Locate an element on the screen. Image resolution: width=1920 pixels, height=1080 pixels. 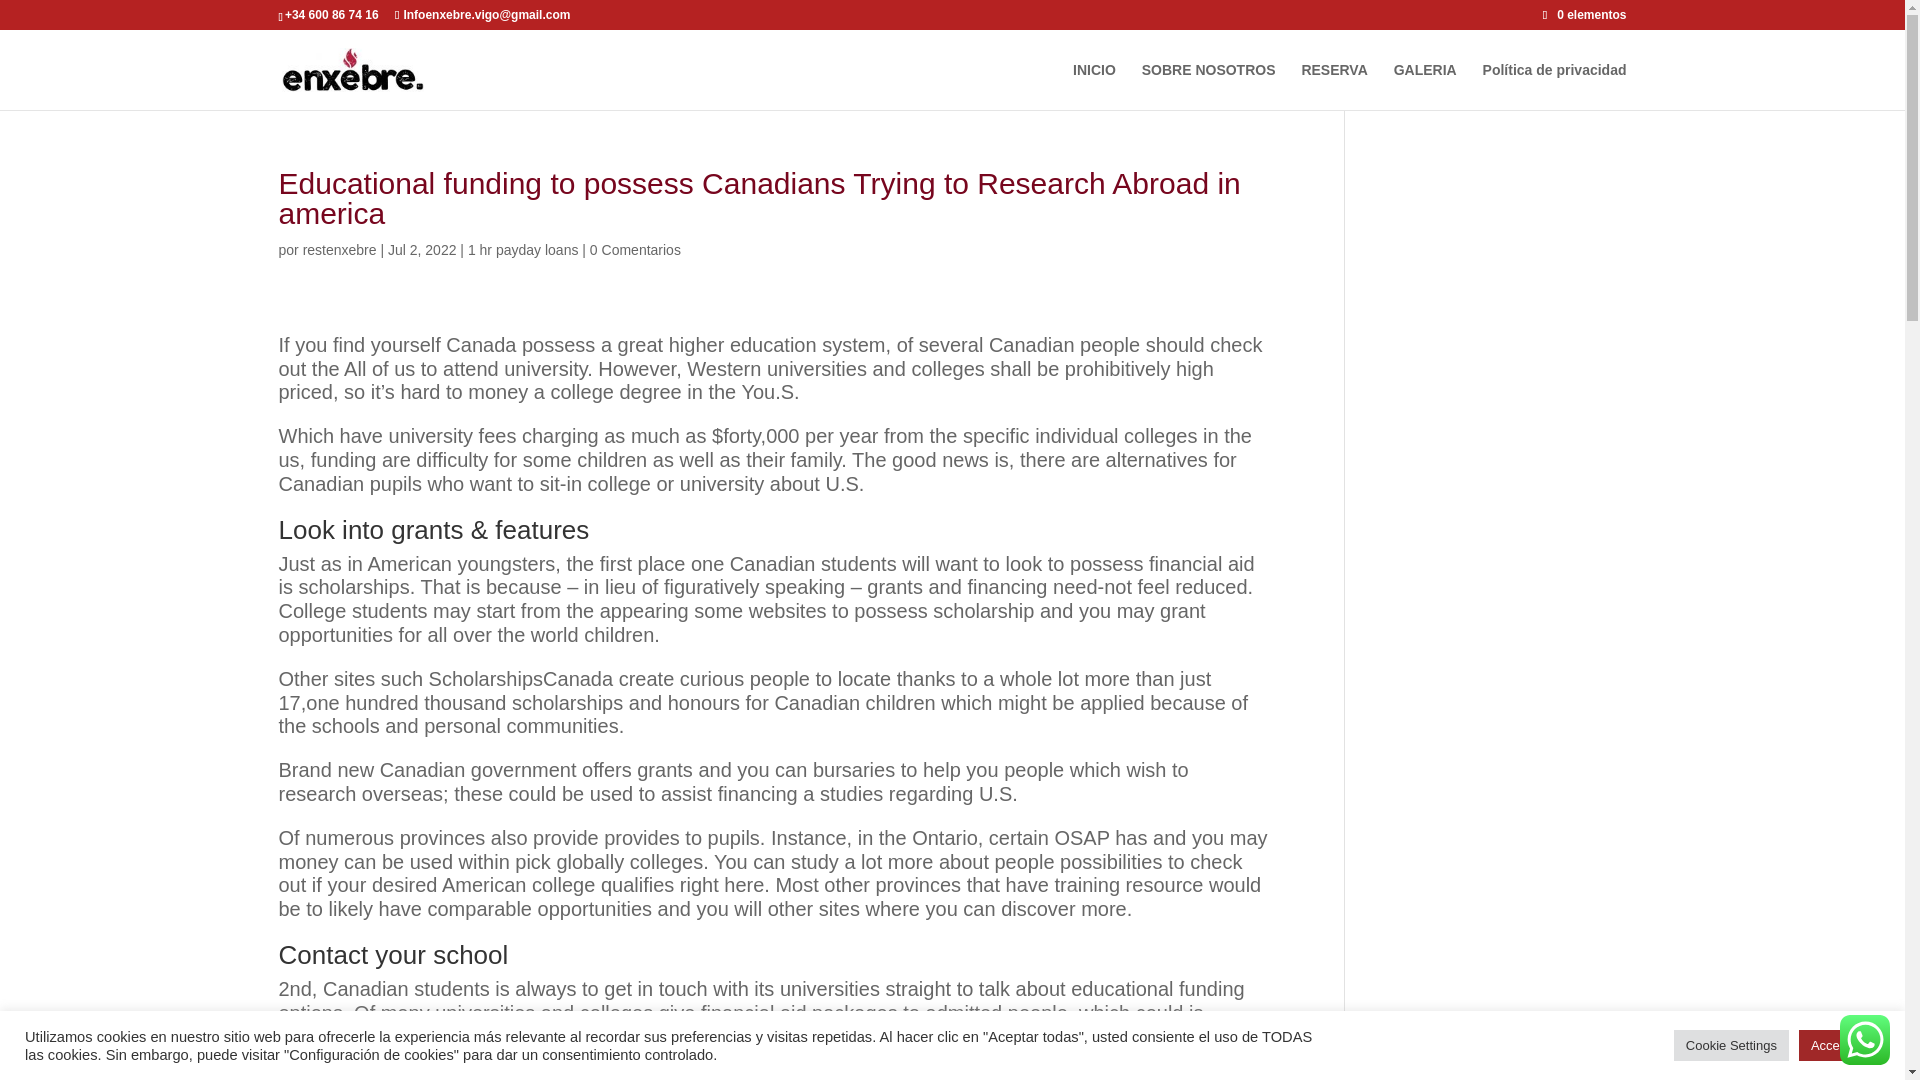
Mensajes de restenxebre is located at coordinates (340, 250).